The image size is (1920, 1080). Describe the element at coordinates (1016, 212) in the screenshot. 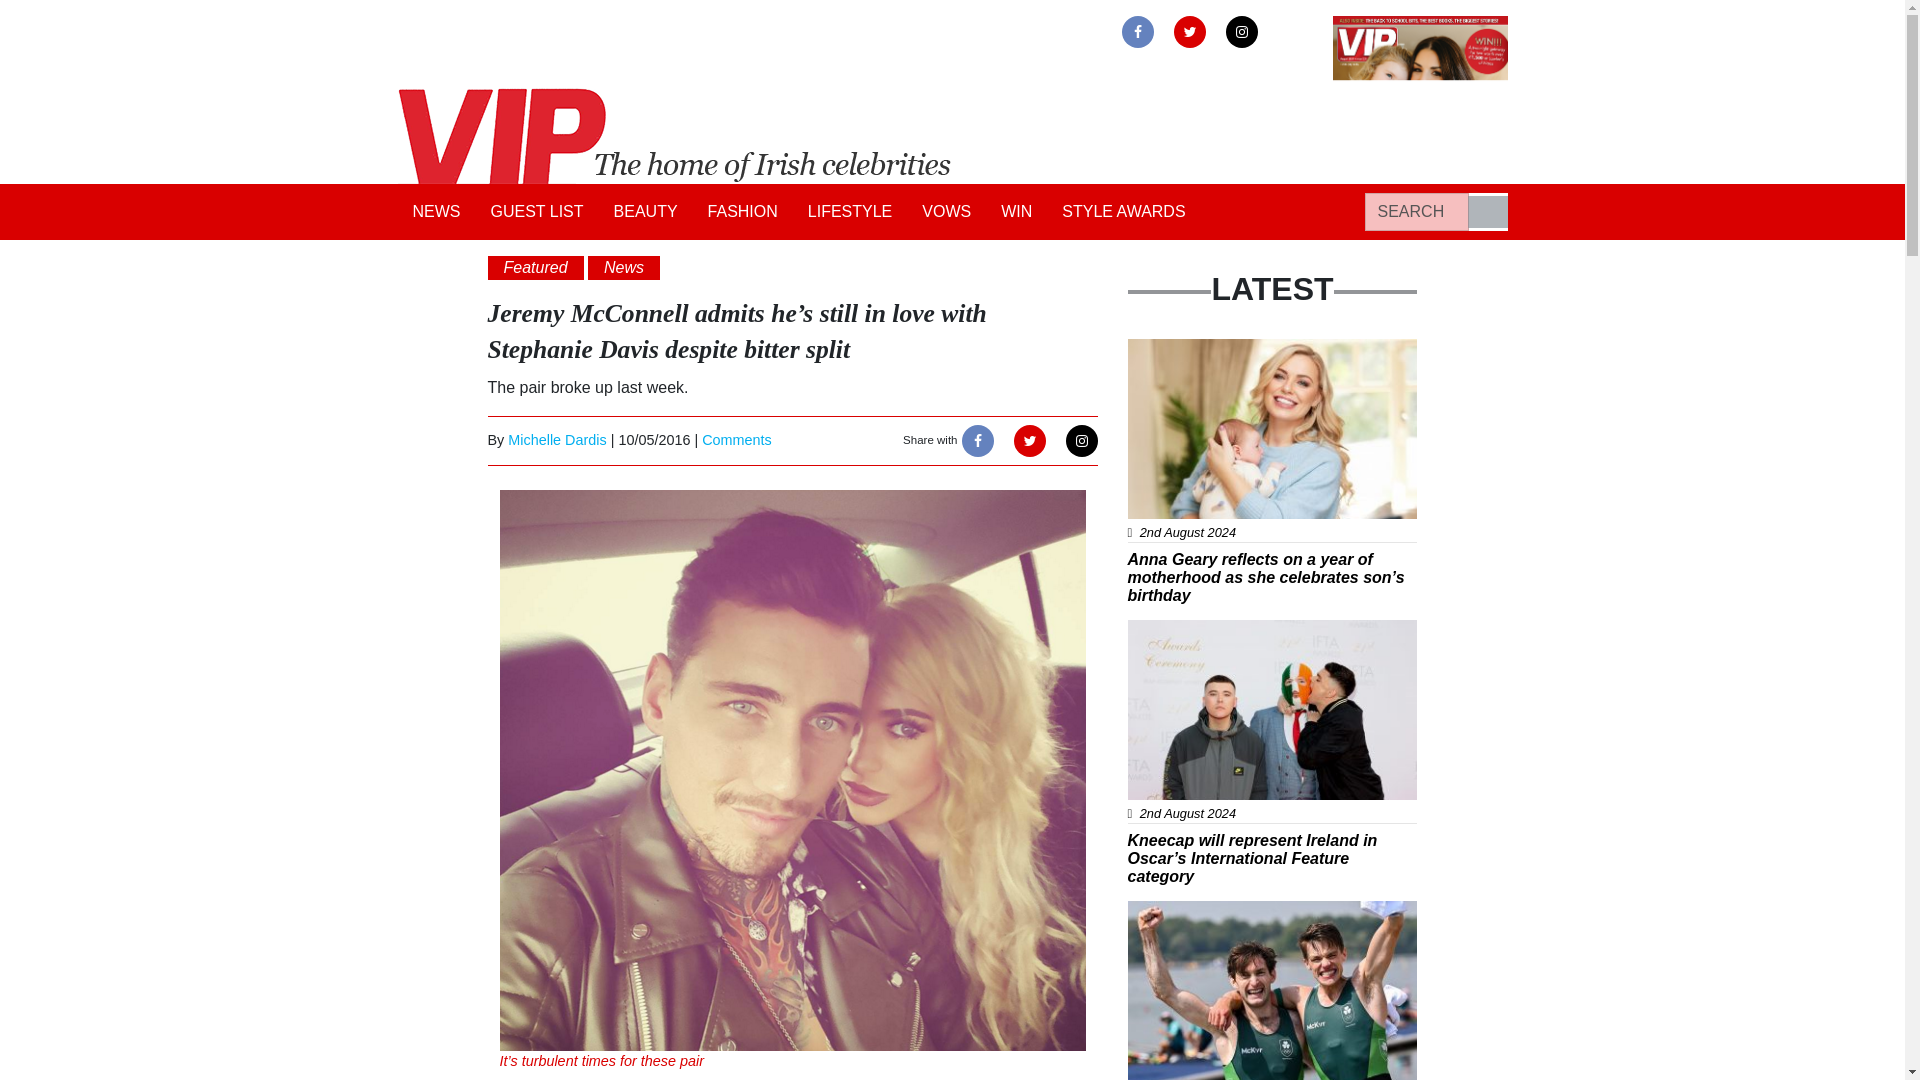

I see `WIN` at that location.